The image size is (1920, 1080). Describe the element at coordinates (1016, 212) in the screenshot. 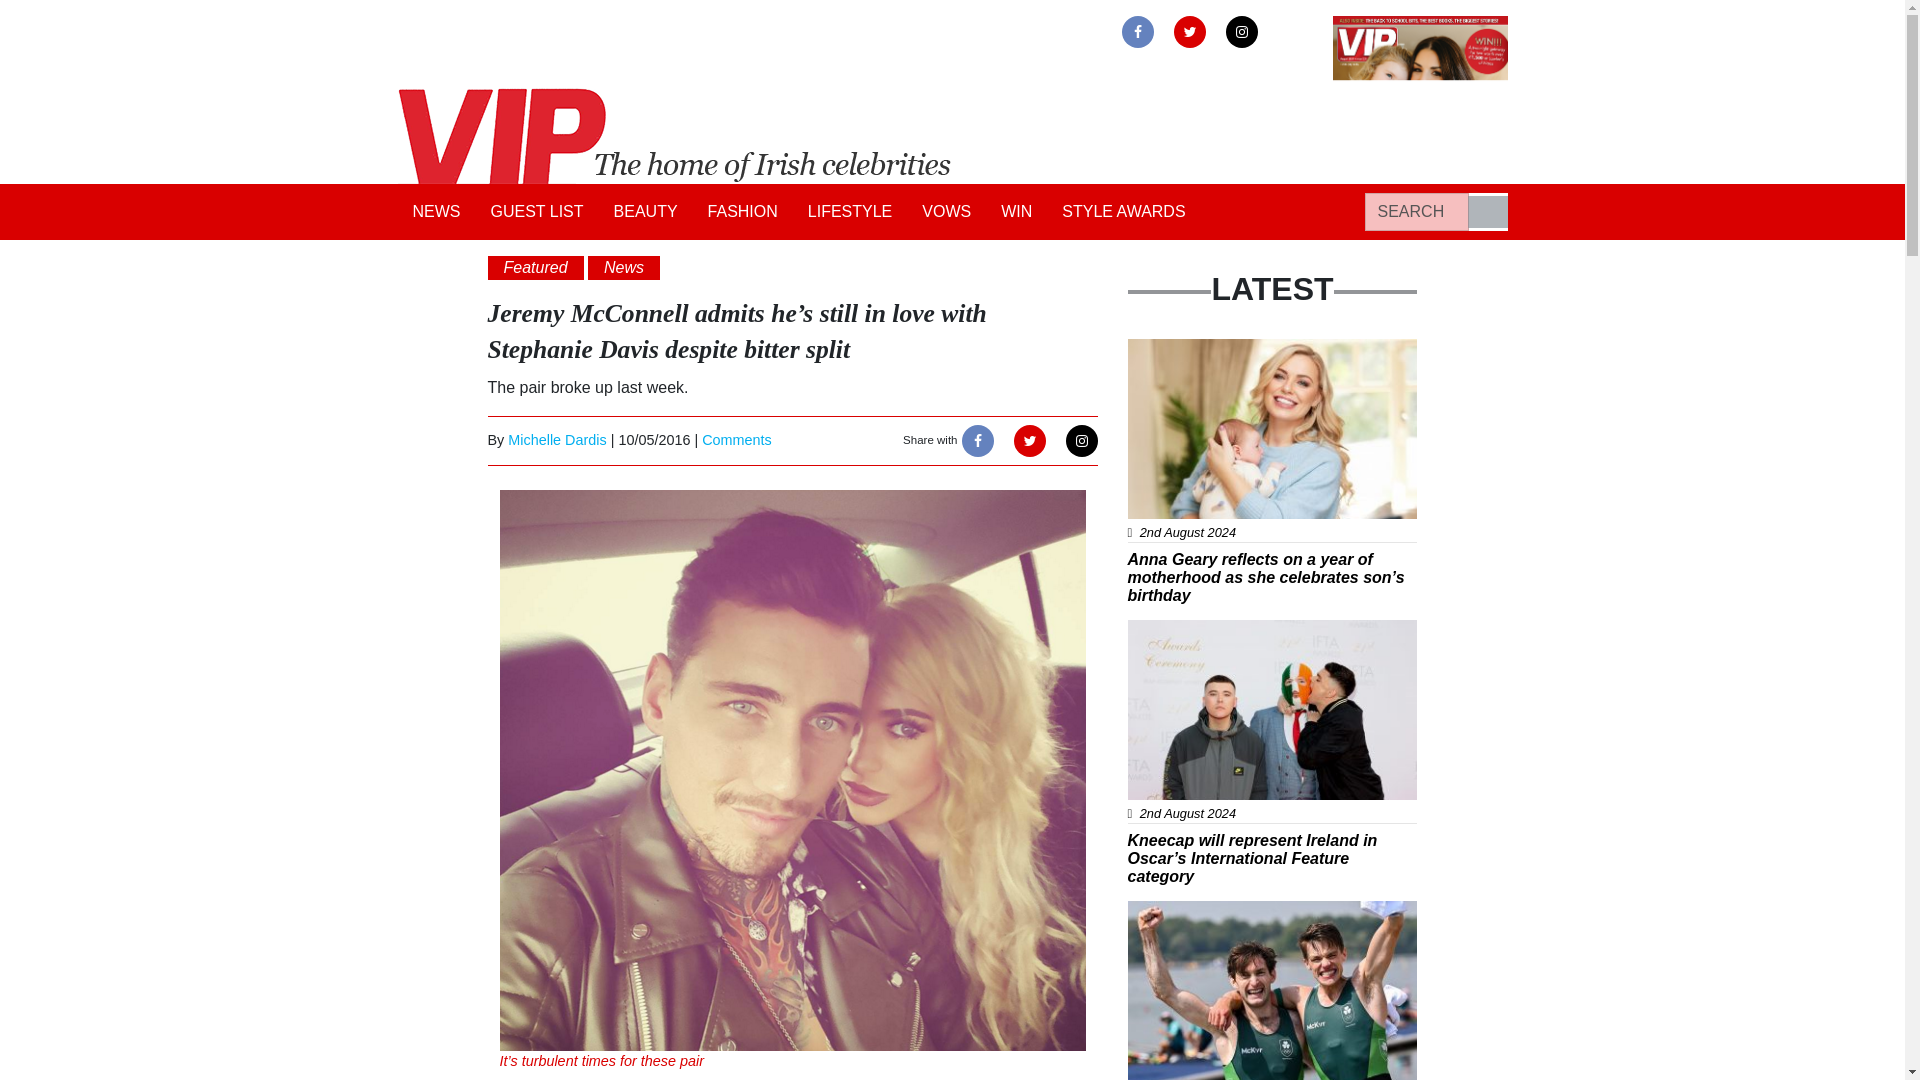

I see `WIN` at that location.